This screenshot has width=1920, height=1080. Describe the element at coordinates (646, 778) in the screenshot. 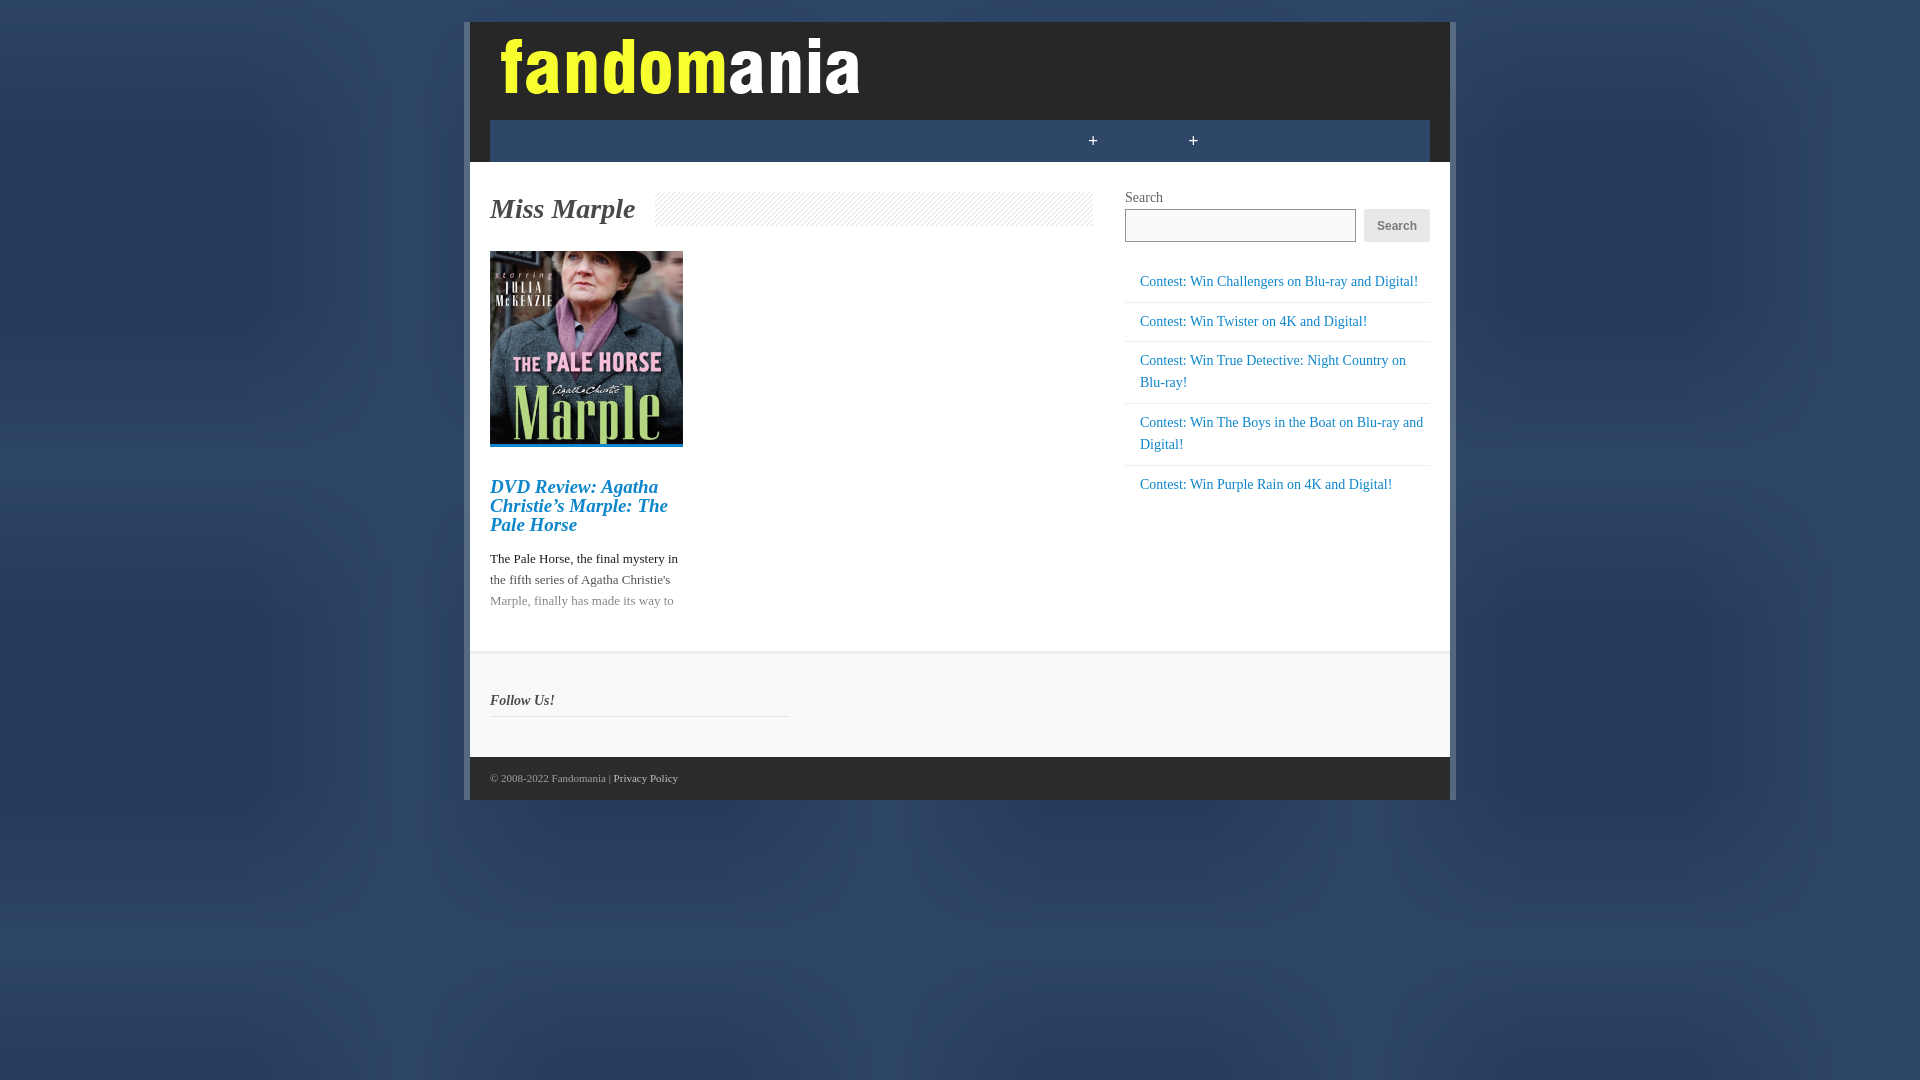

I see `Privacy Policy` at that location.